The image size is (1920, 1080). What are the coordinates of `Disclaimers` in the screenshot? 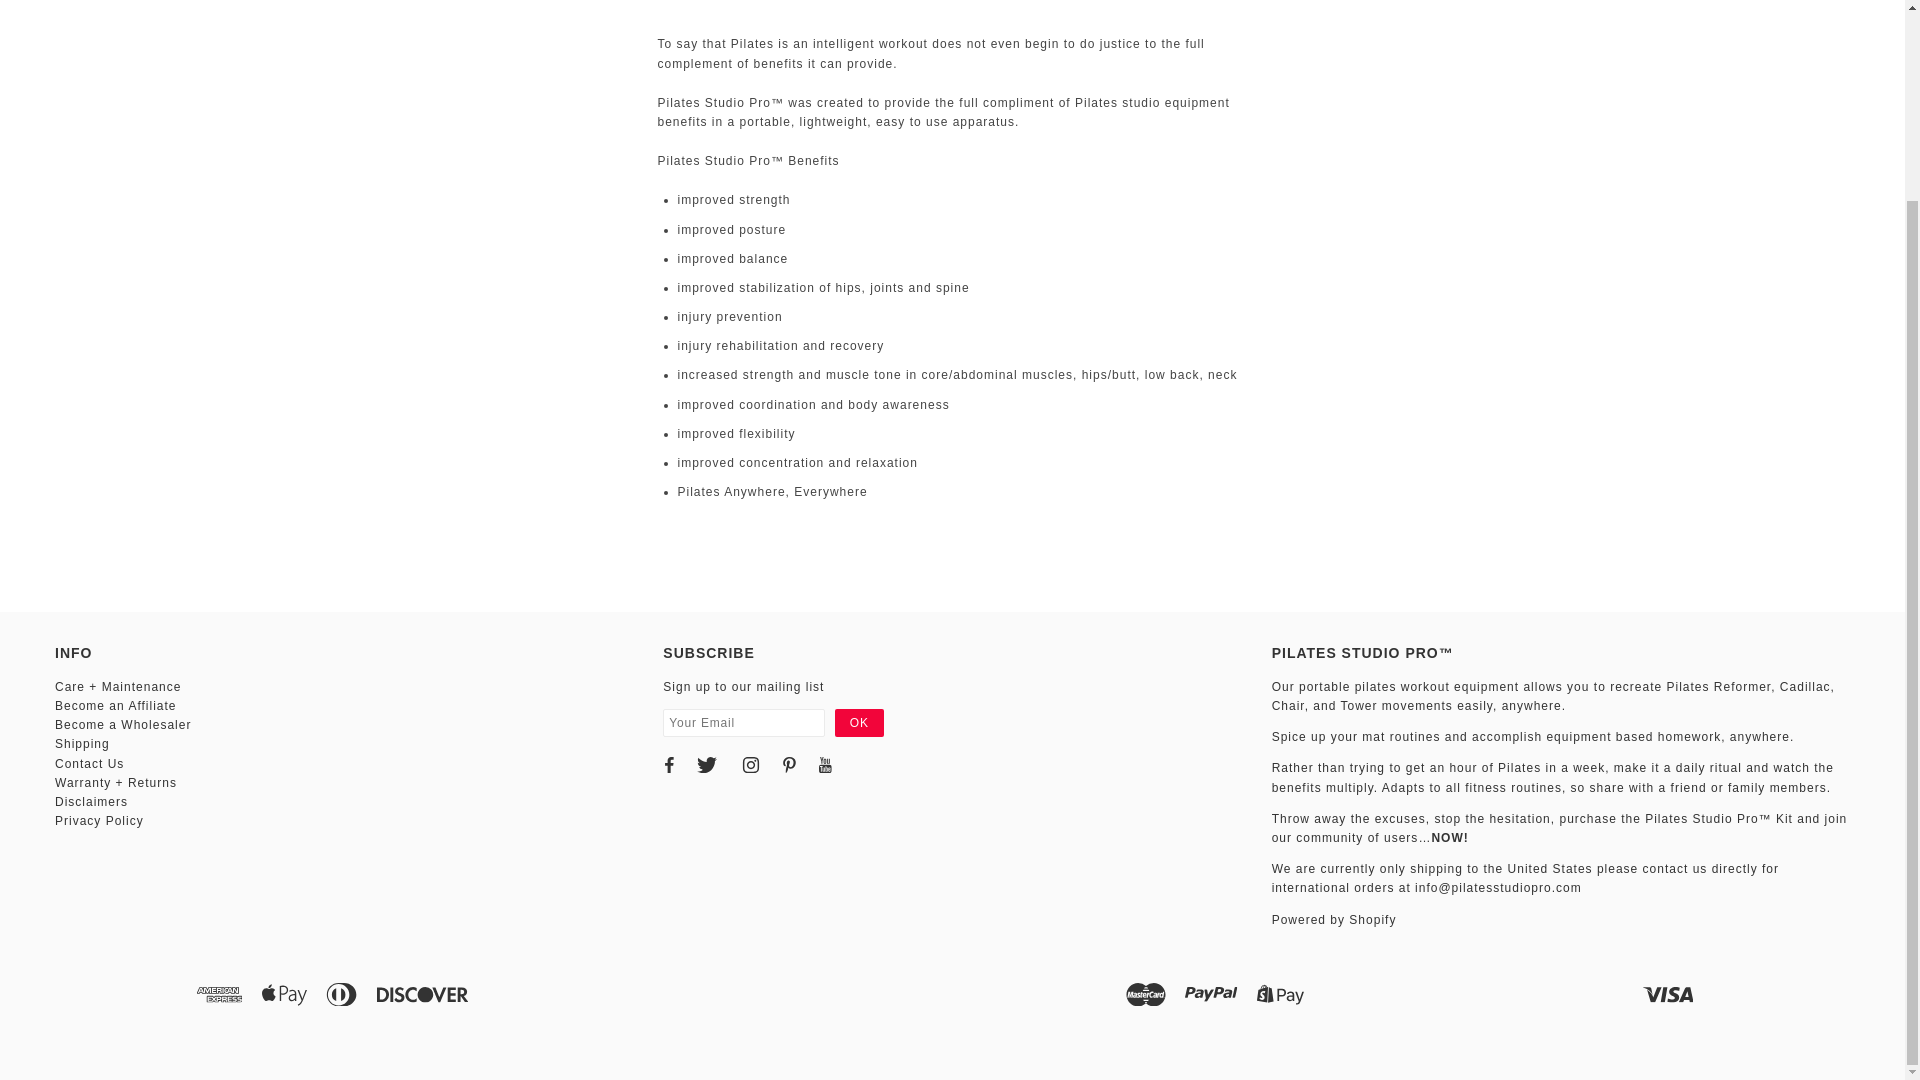 It's located at (92, 801).